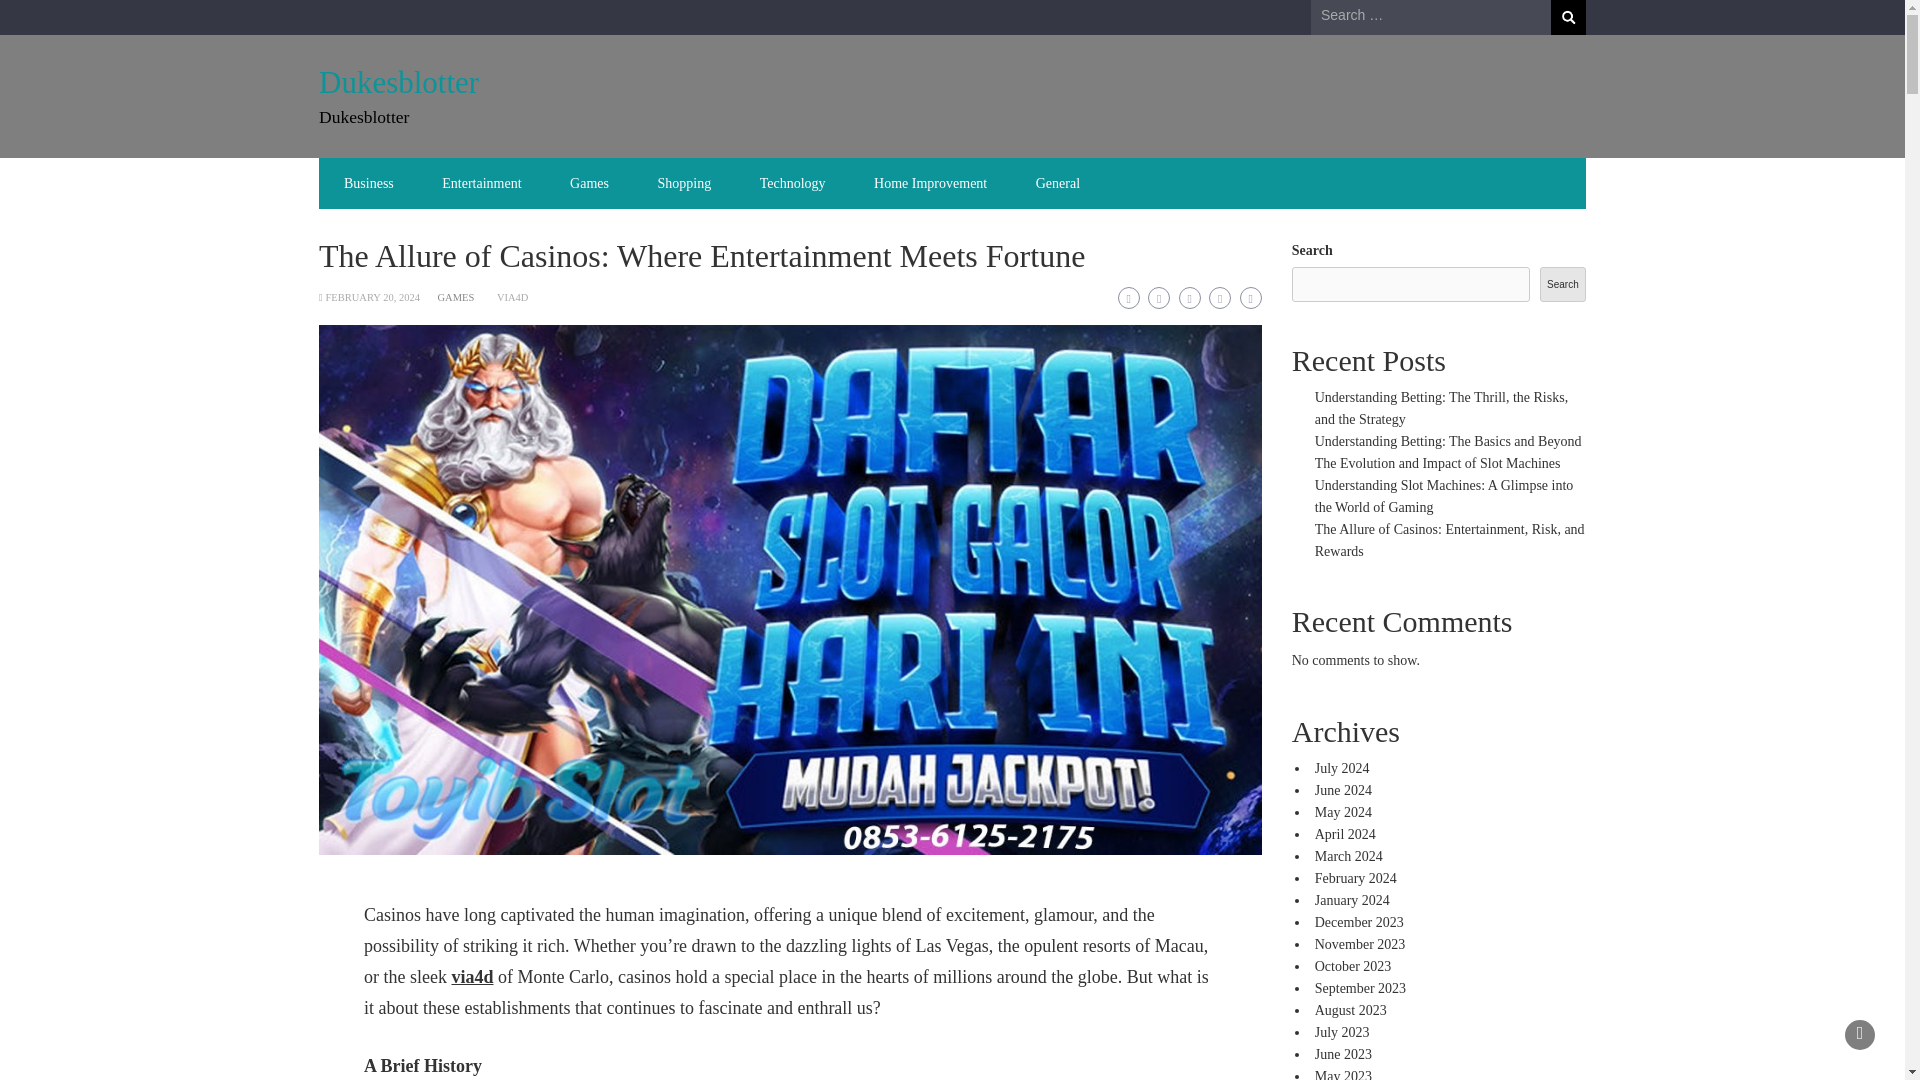 This screenshot has width=1920, height=1080. Describe the element at coordinates (371, 297) in the screenshot. I see `FEBRUARY 20, 2024` at that location.